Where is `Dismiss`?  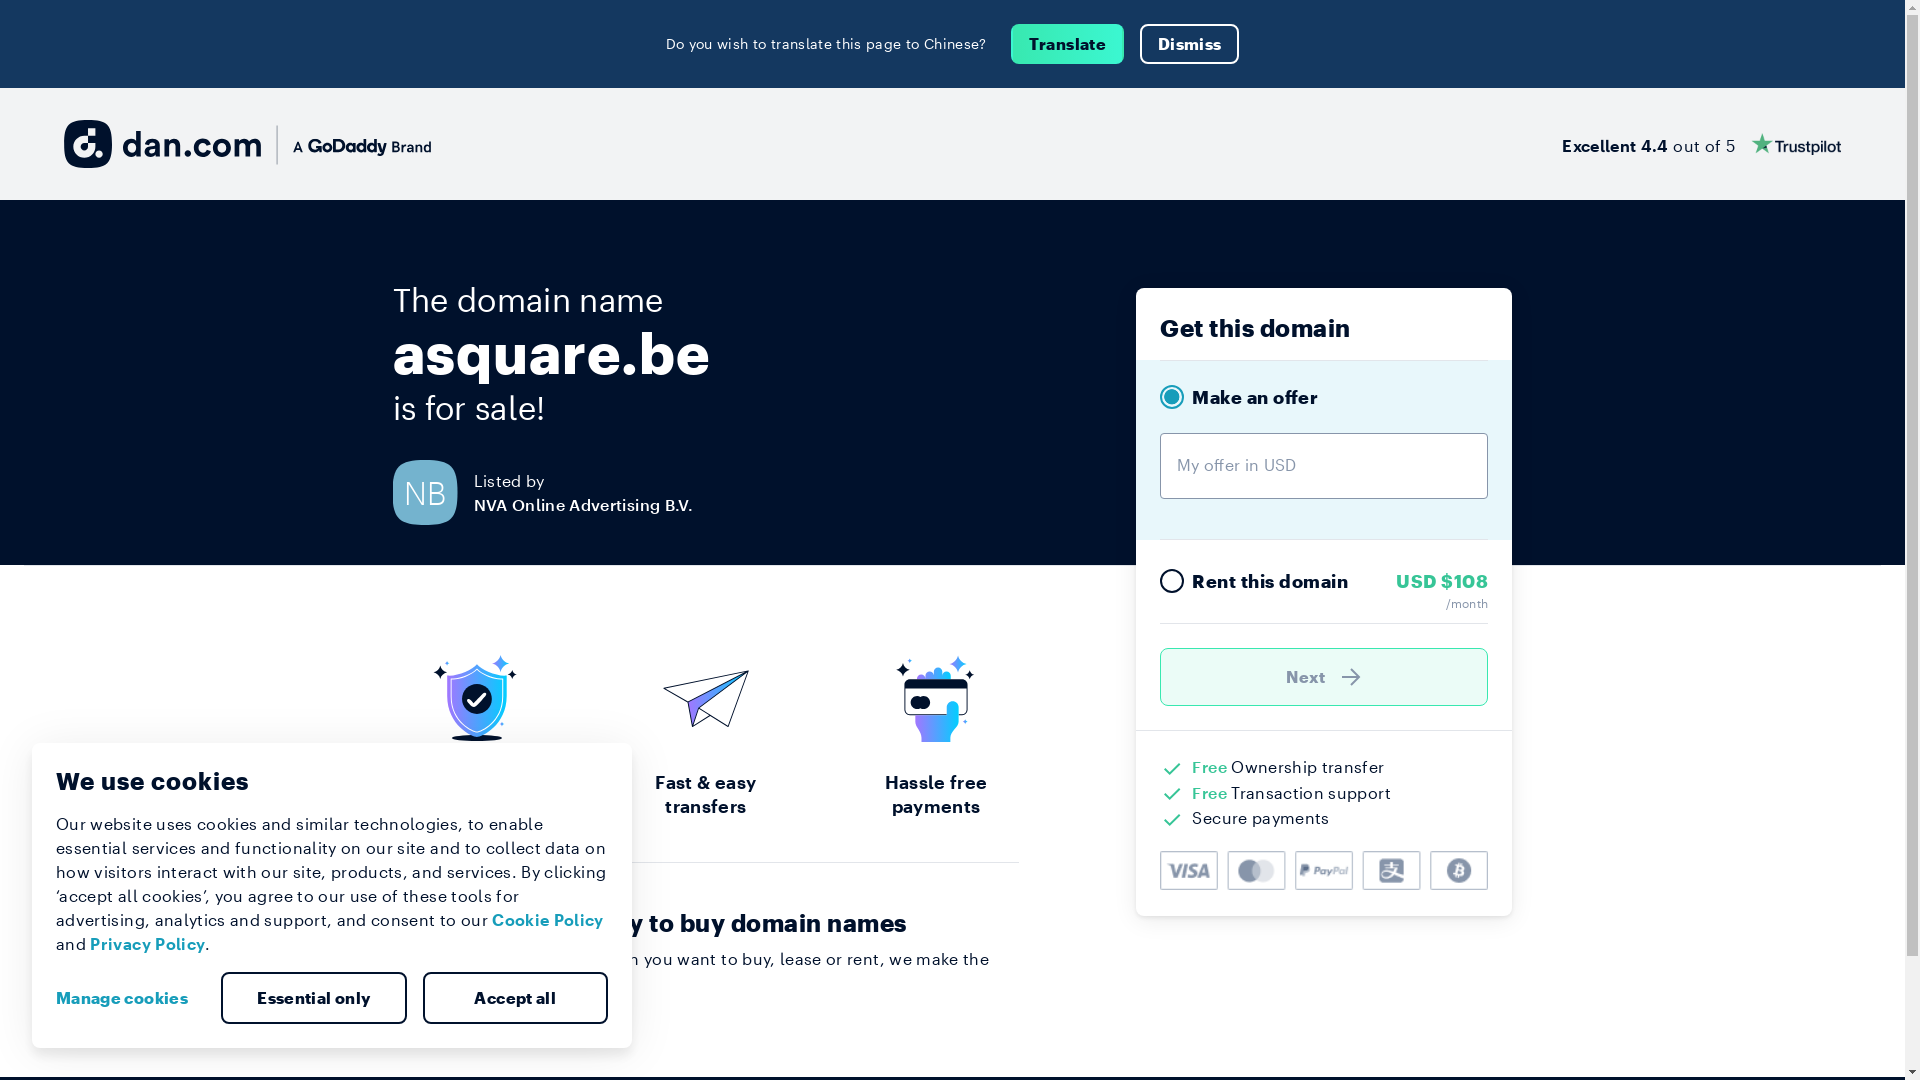 Dismiss is located at coordinates (1190, 44).